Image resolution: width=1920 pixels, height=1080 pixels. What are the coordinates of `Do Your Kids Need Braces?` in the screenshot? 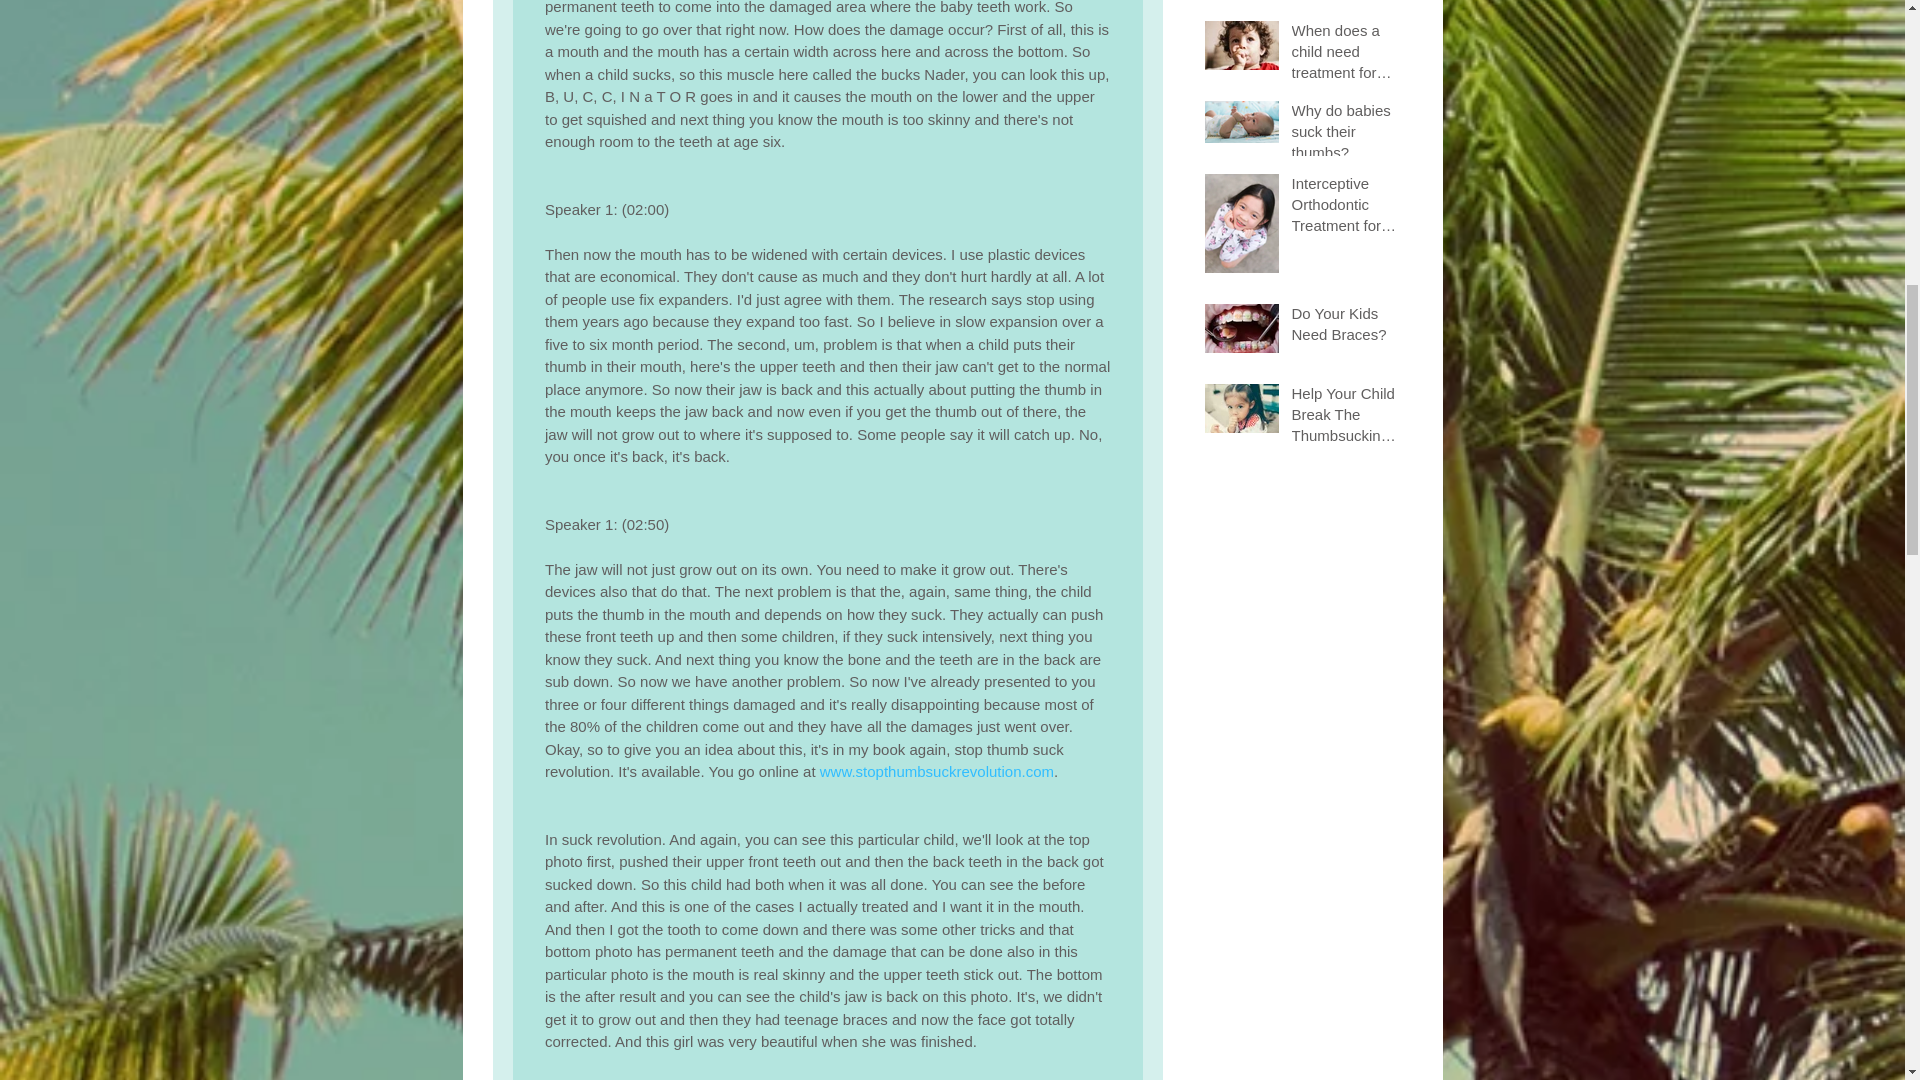 It's located at (1346, 328).